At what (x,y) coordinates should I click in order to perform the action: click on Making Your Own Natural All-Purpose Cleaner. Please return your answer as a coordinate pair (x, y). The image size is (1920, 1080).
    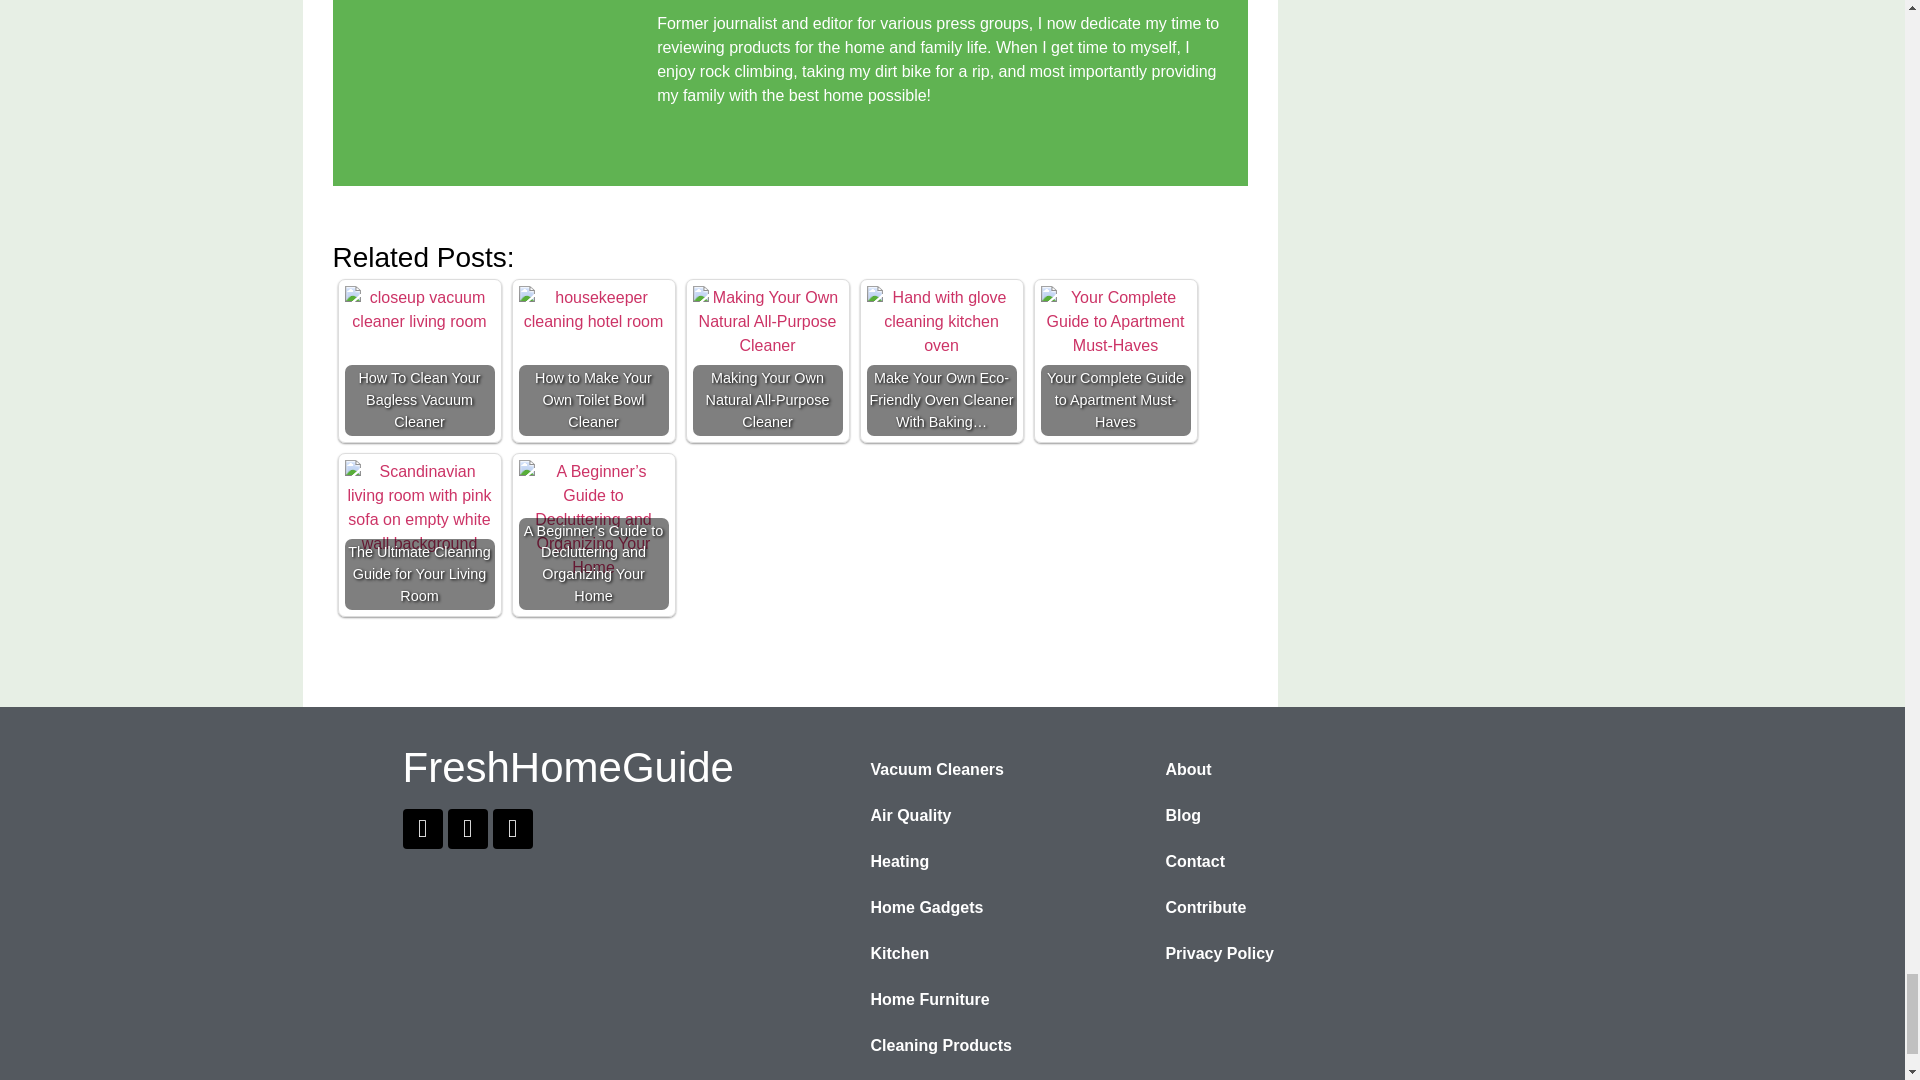
    Looking at the image, I should click on (766, 322).